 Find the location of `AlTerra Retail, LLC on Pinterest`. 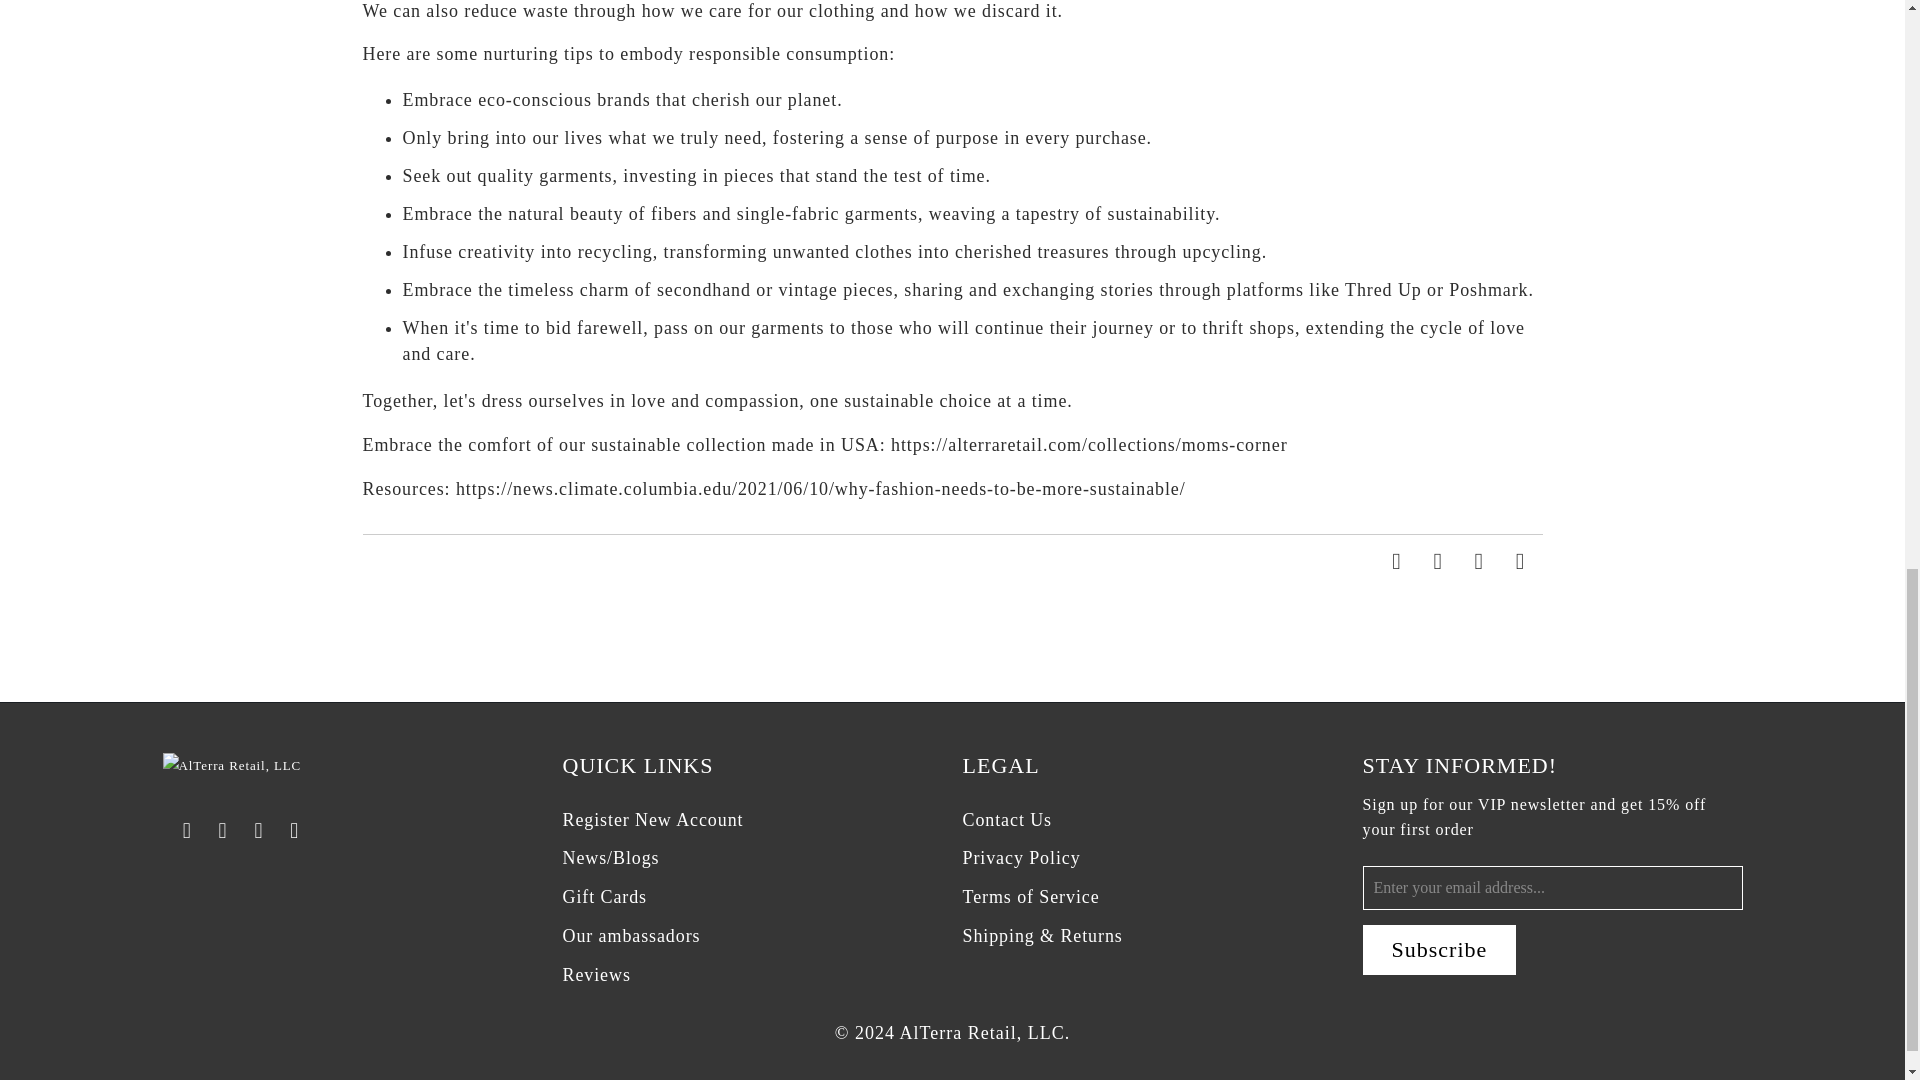

AlTerra Retail, LLC on Pinterest is located at coordinates (294, 830).